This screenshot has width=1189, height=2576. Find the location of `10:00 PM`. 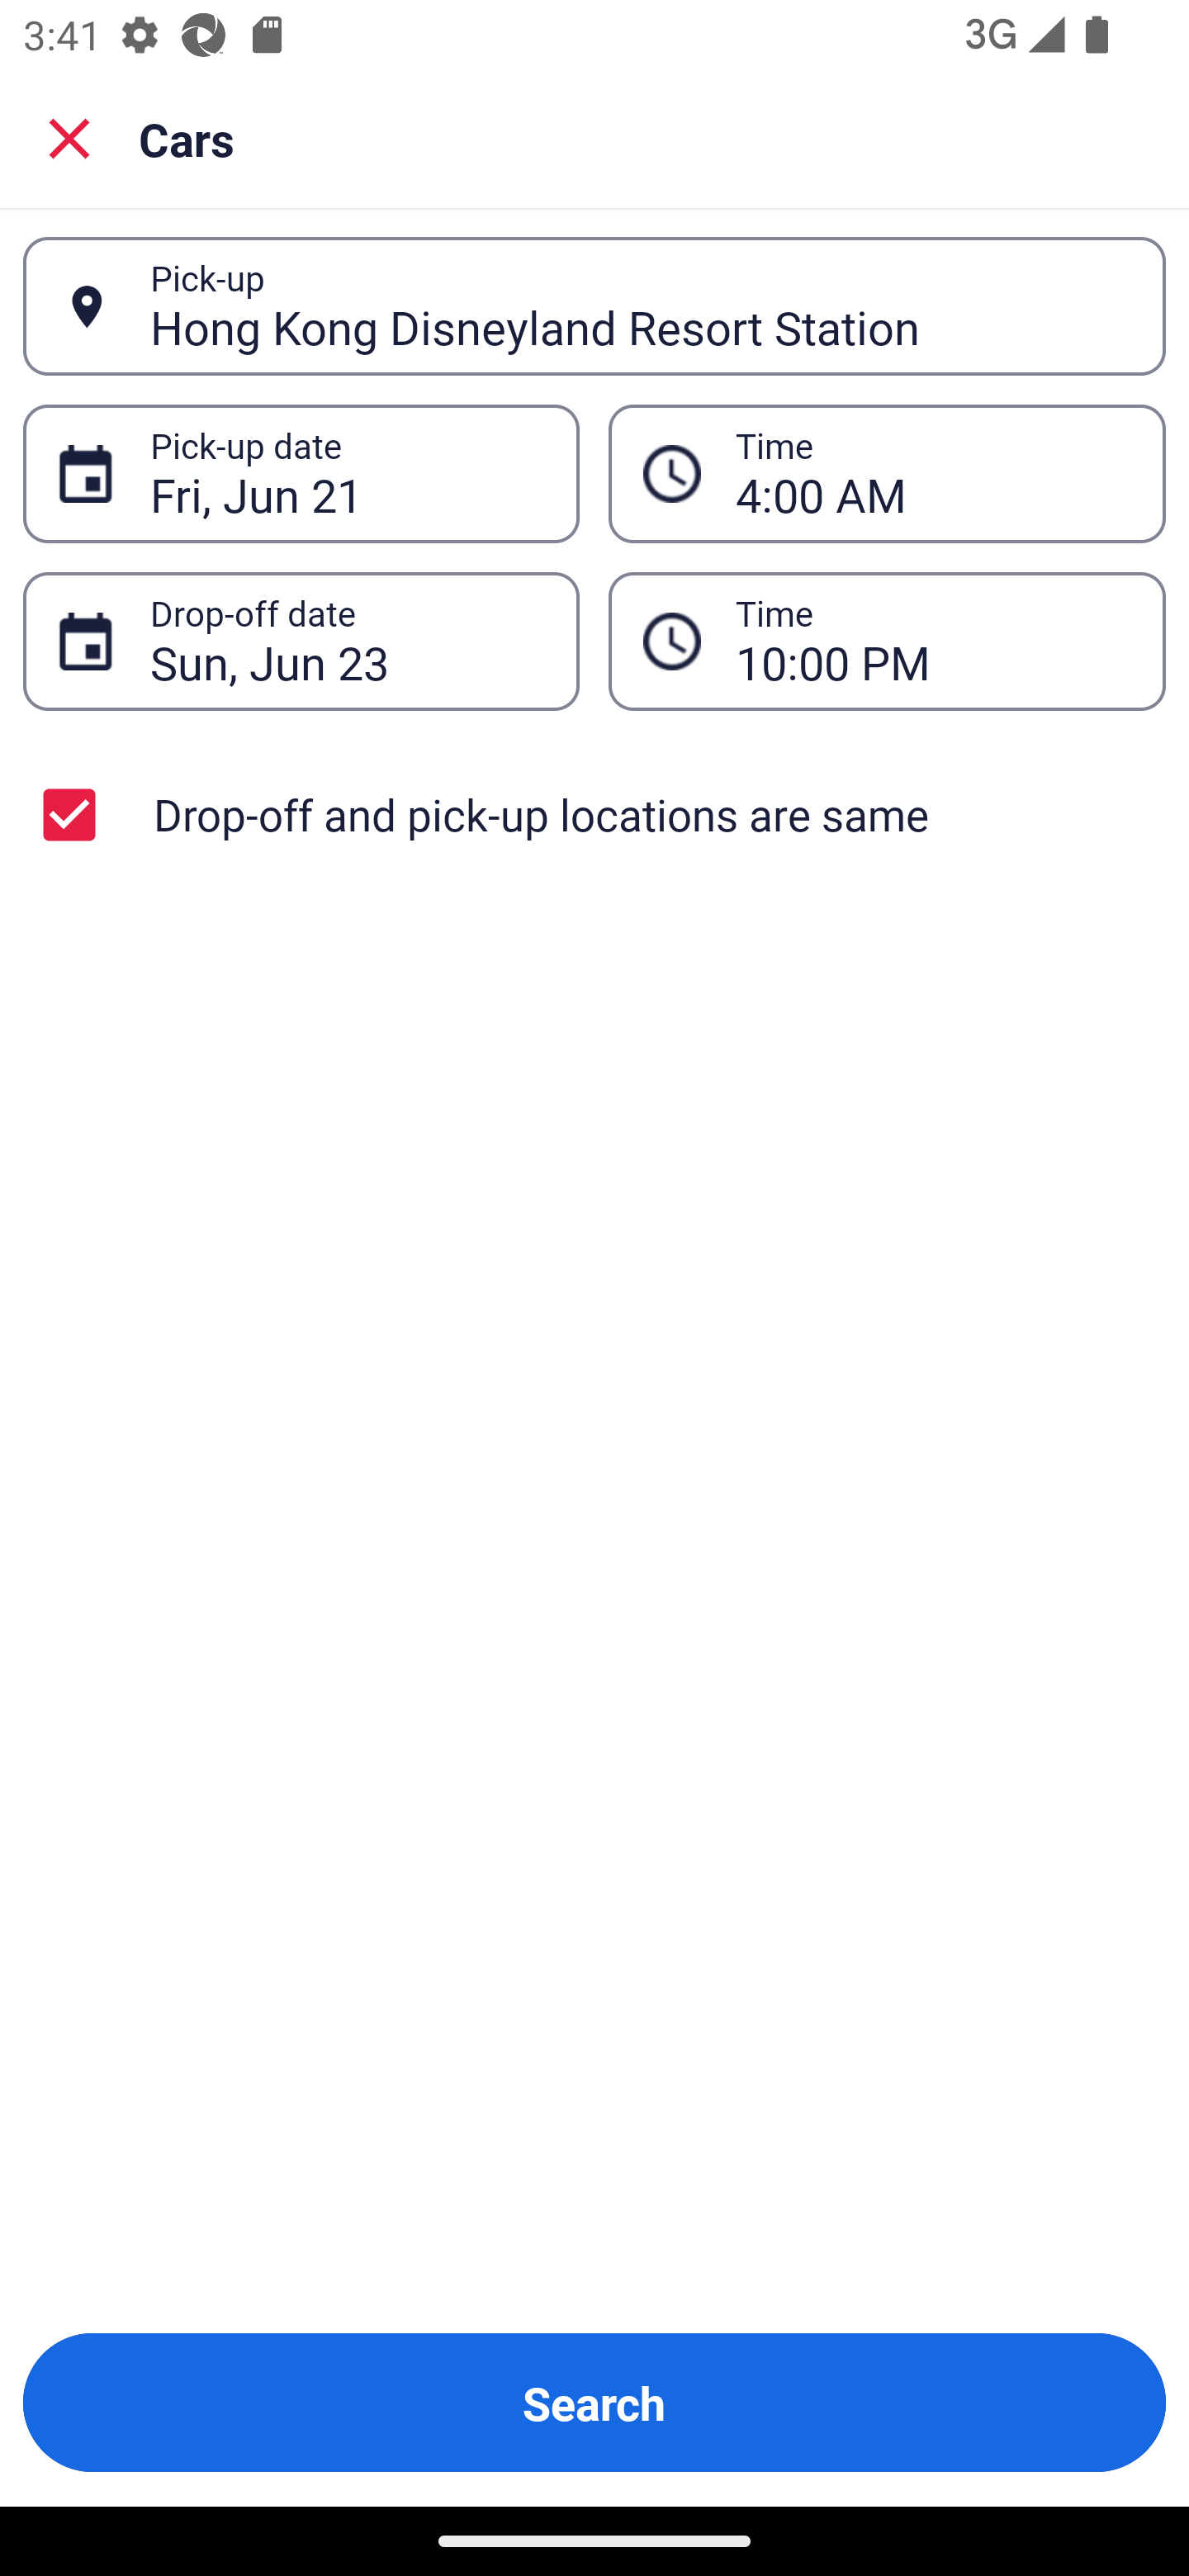

10:00 PM is located at coordinates (933, 641).